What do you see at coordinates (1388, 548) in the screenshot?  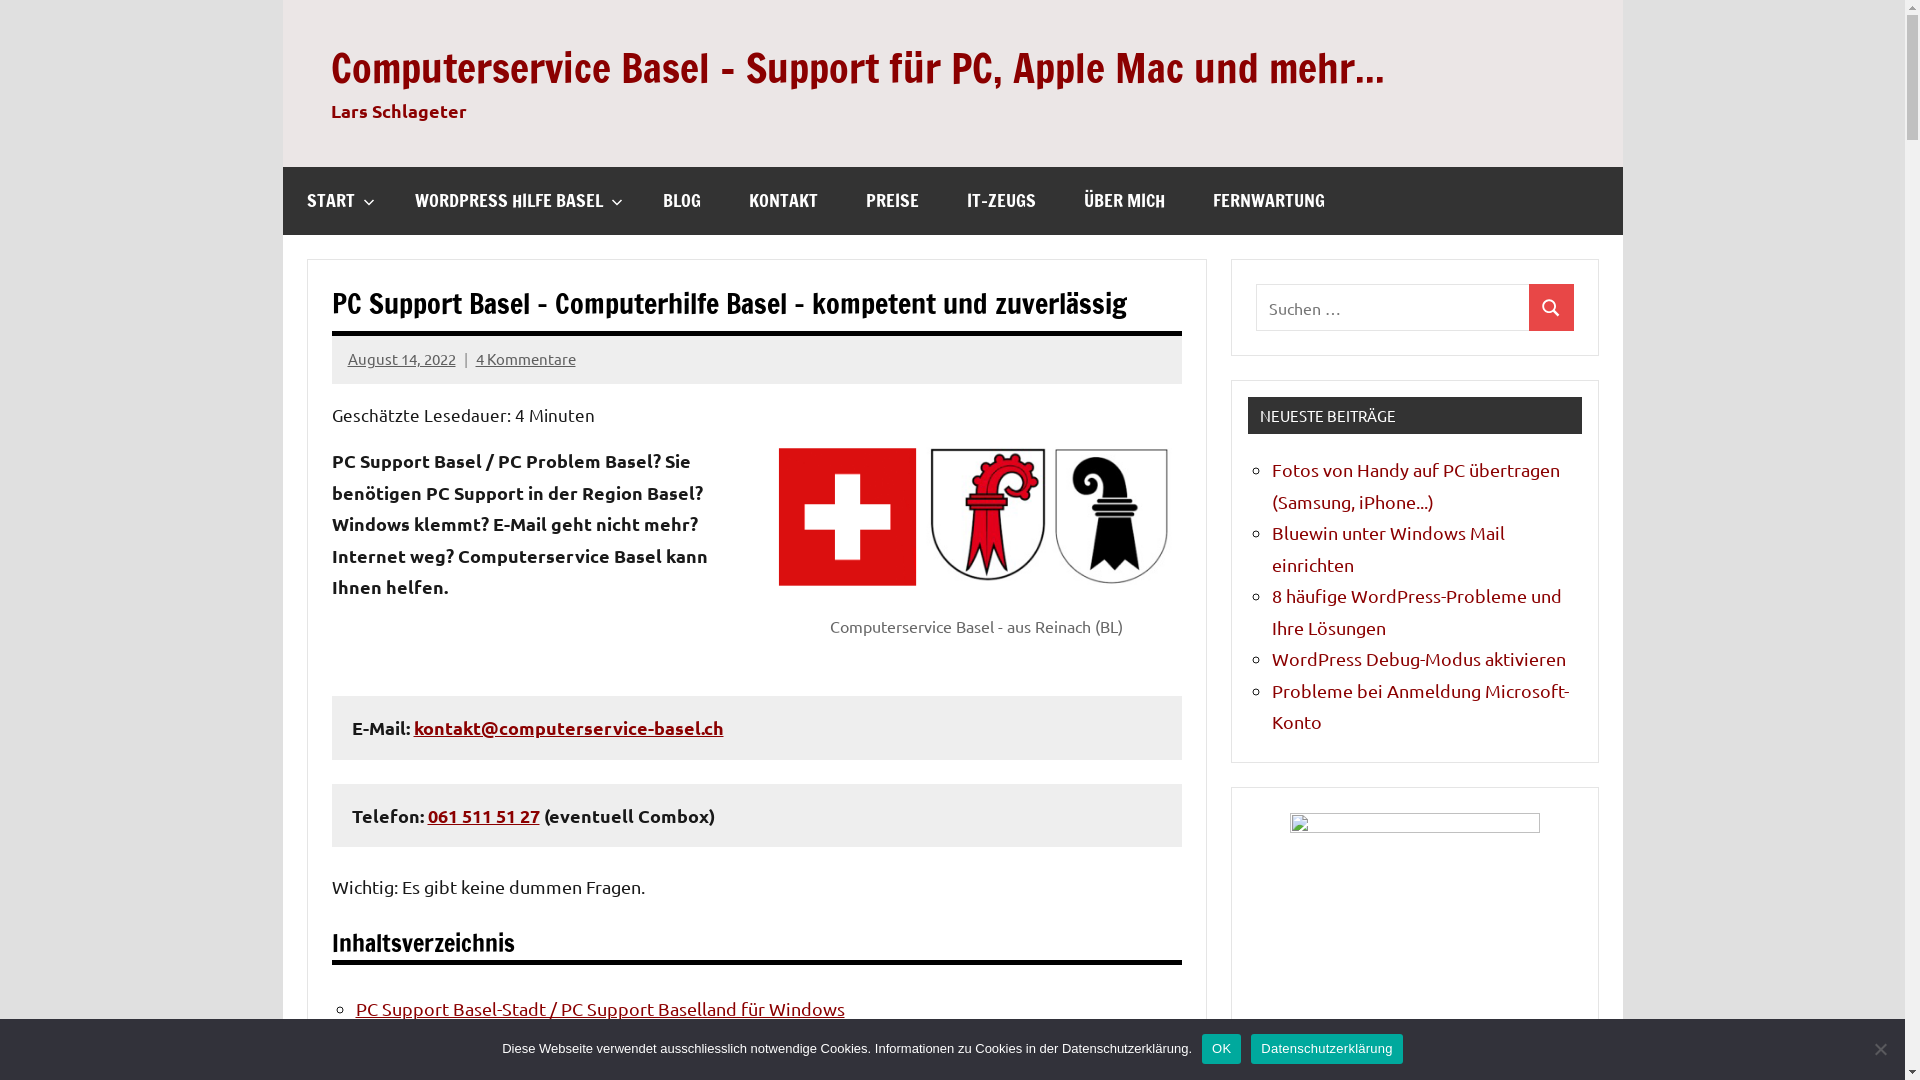 I see `Bluewin unter Windows Mail einrichten` at bounding box center [1388, 548].